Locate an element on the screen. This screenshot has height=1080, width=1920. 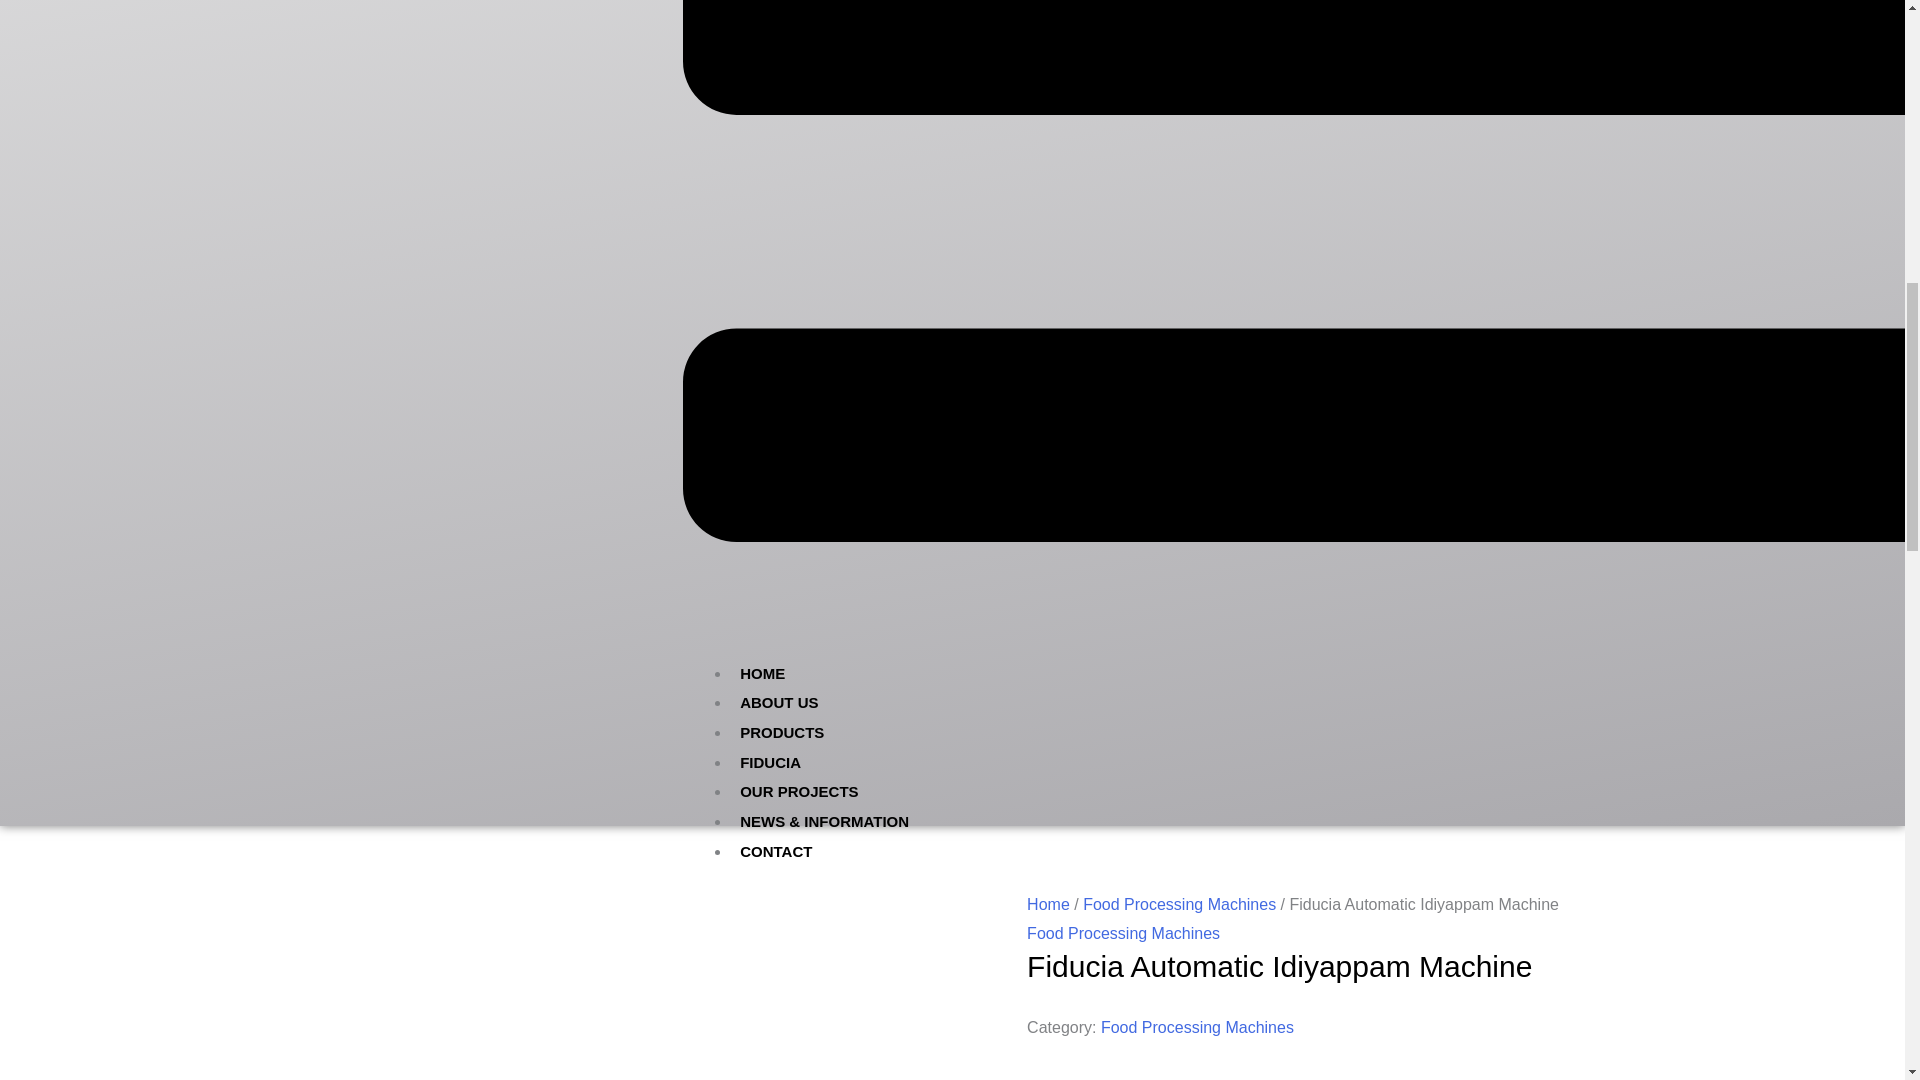
Food Processing Machines is located at coordinates (1197, 1027).